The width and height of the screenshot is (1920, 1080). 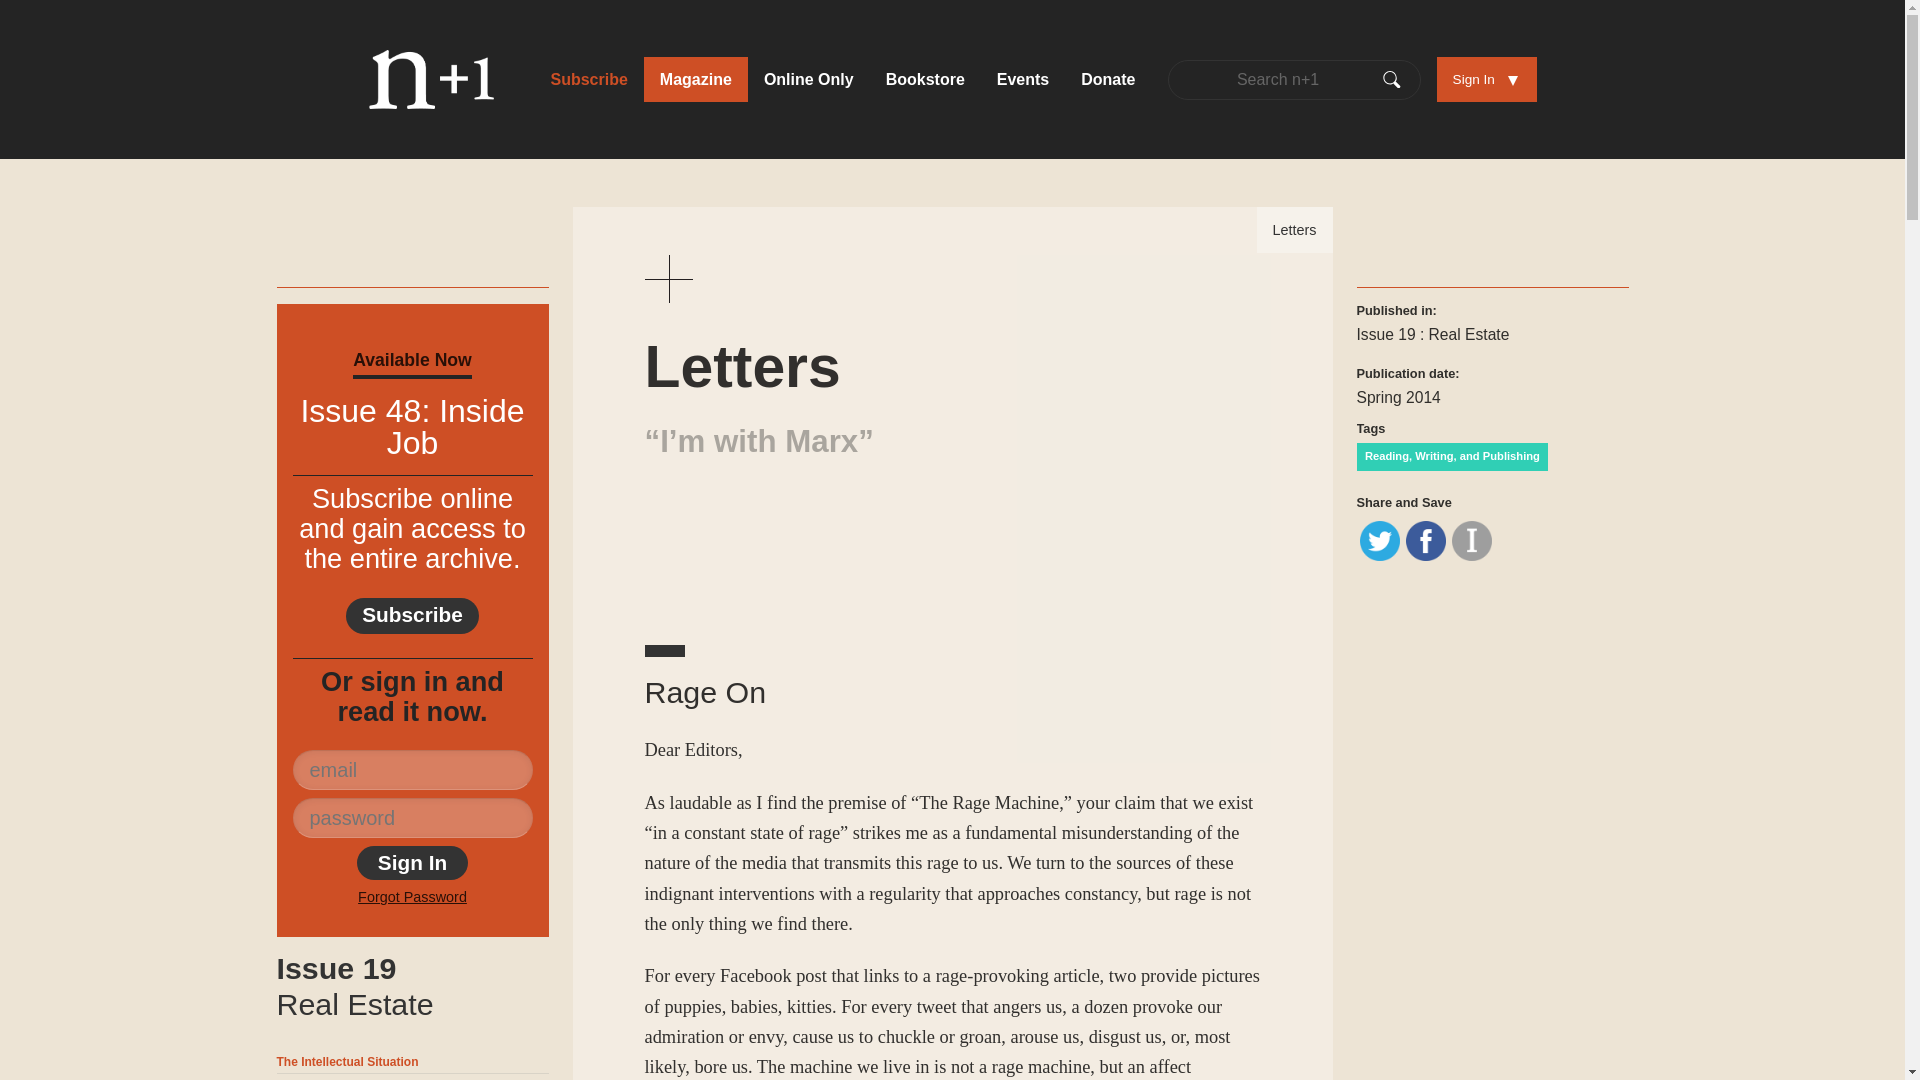 What do you see at coordinates (412, 862) in the screenshot?
I see `Facebook` at bounding box center [412, 862].